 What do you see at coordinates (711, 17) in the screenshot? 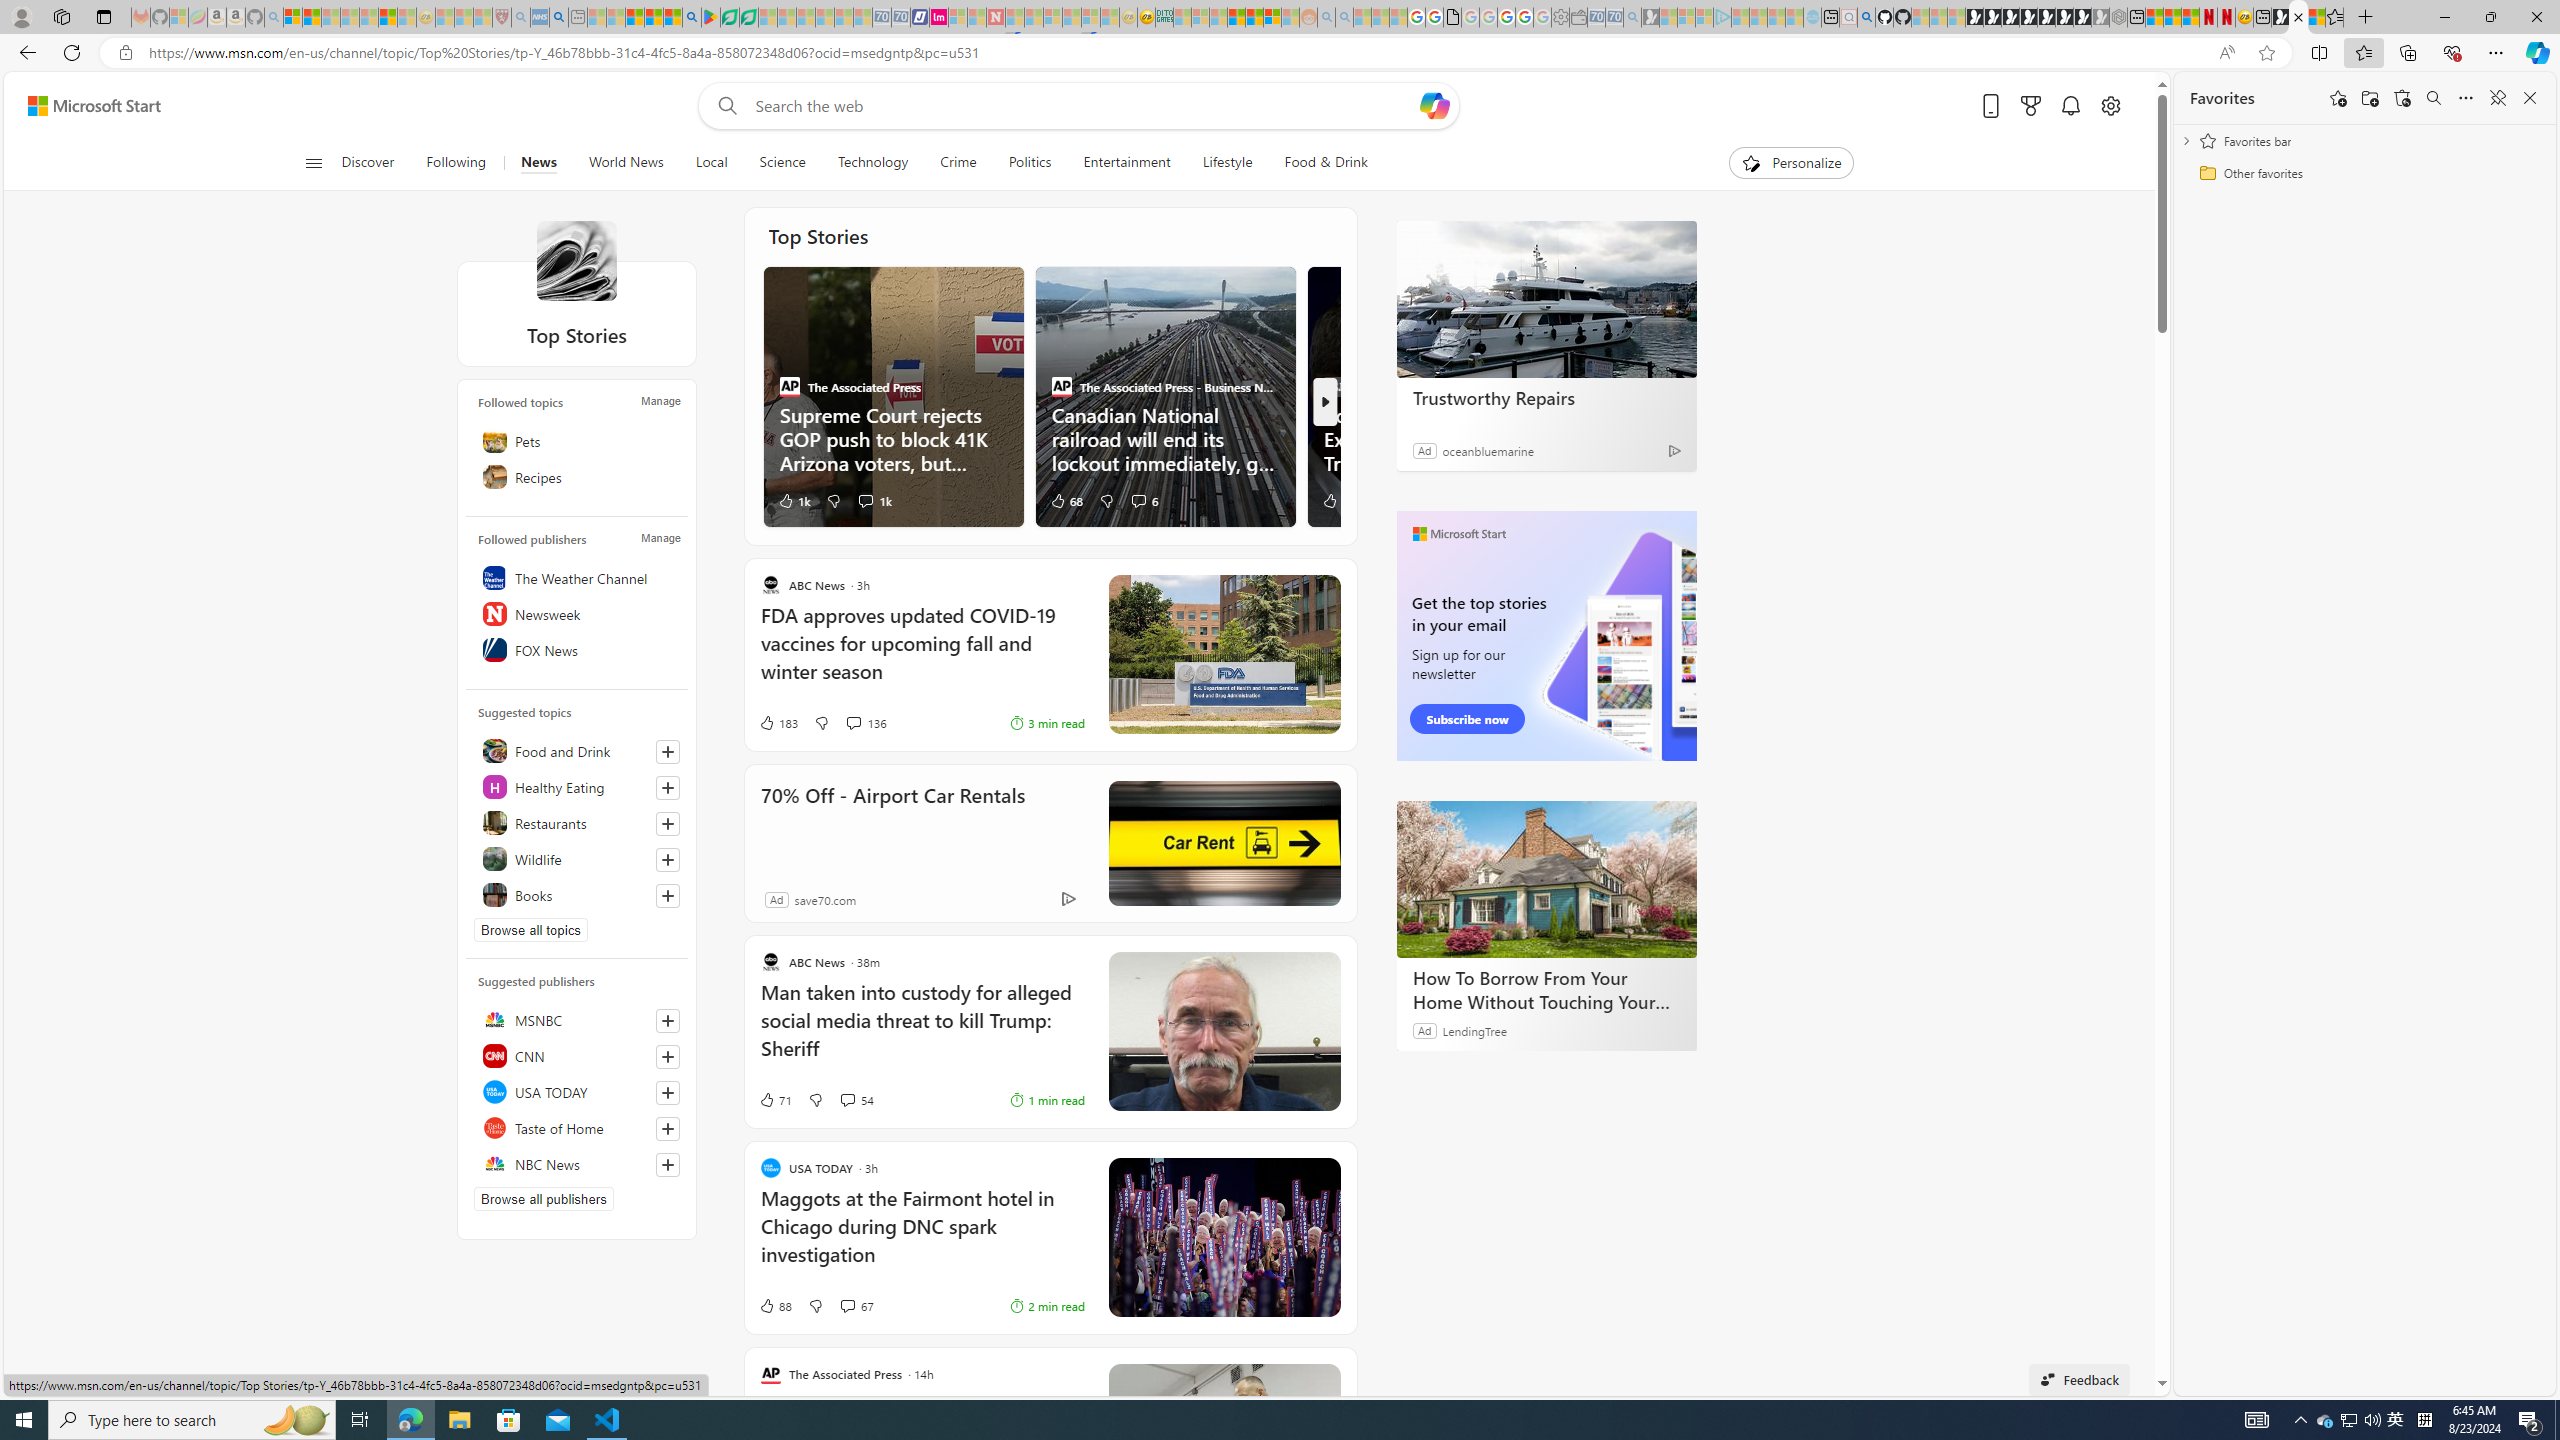
I see `Bluey: Let's Play! - Apps on Google Play` at bounding box center [711, 17].